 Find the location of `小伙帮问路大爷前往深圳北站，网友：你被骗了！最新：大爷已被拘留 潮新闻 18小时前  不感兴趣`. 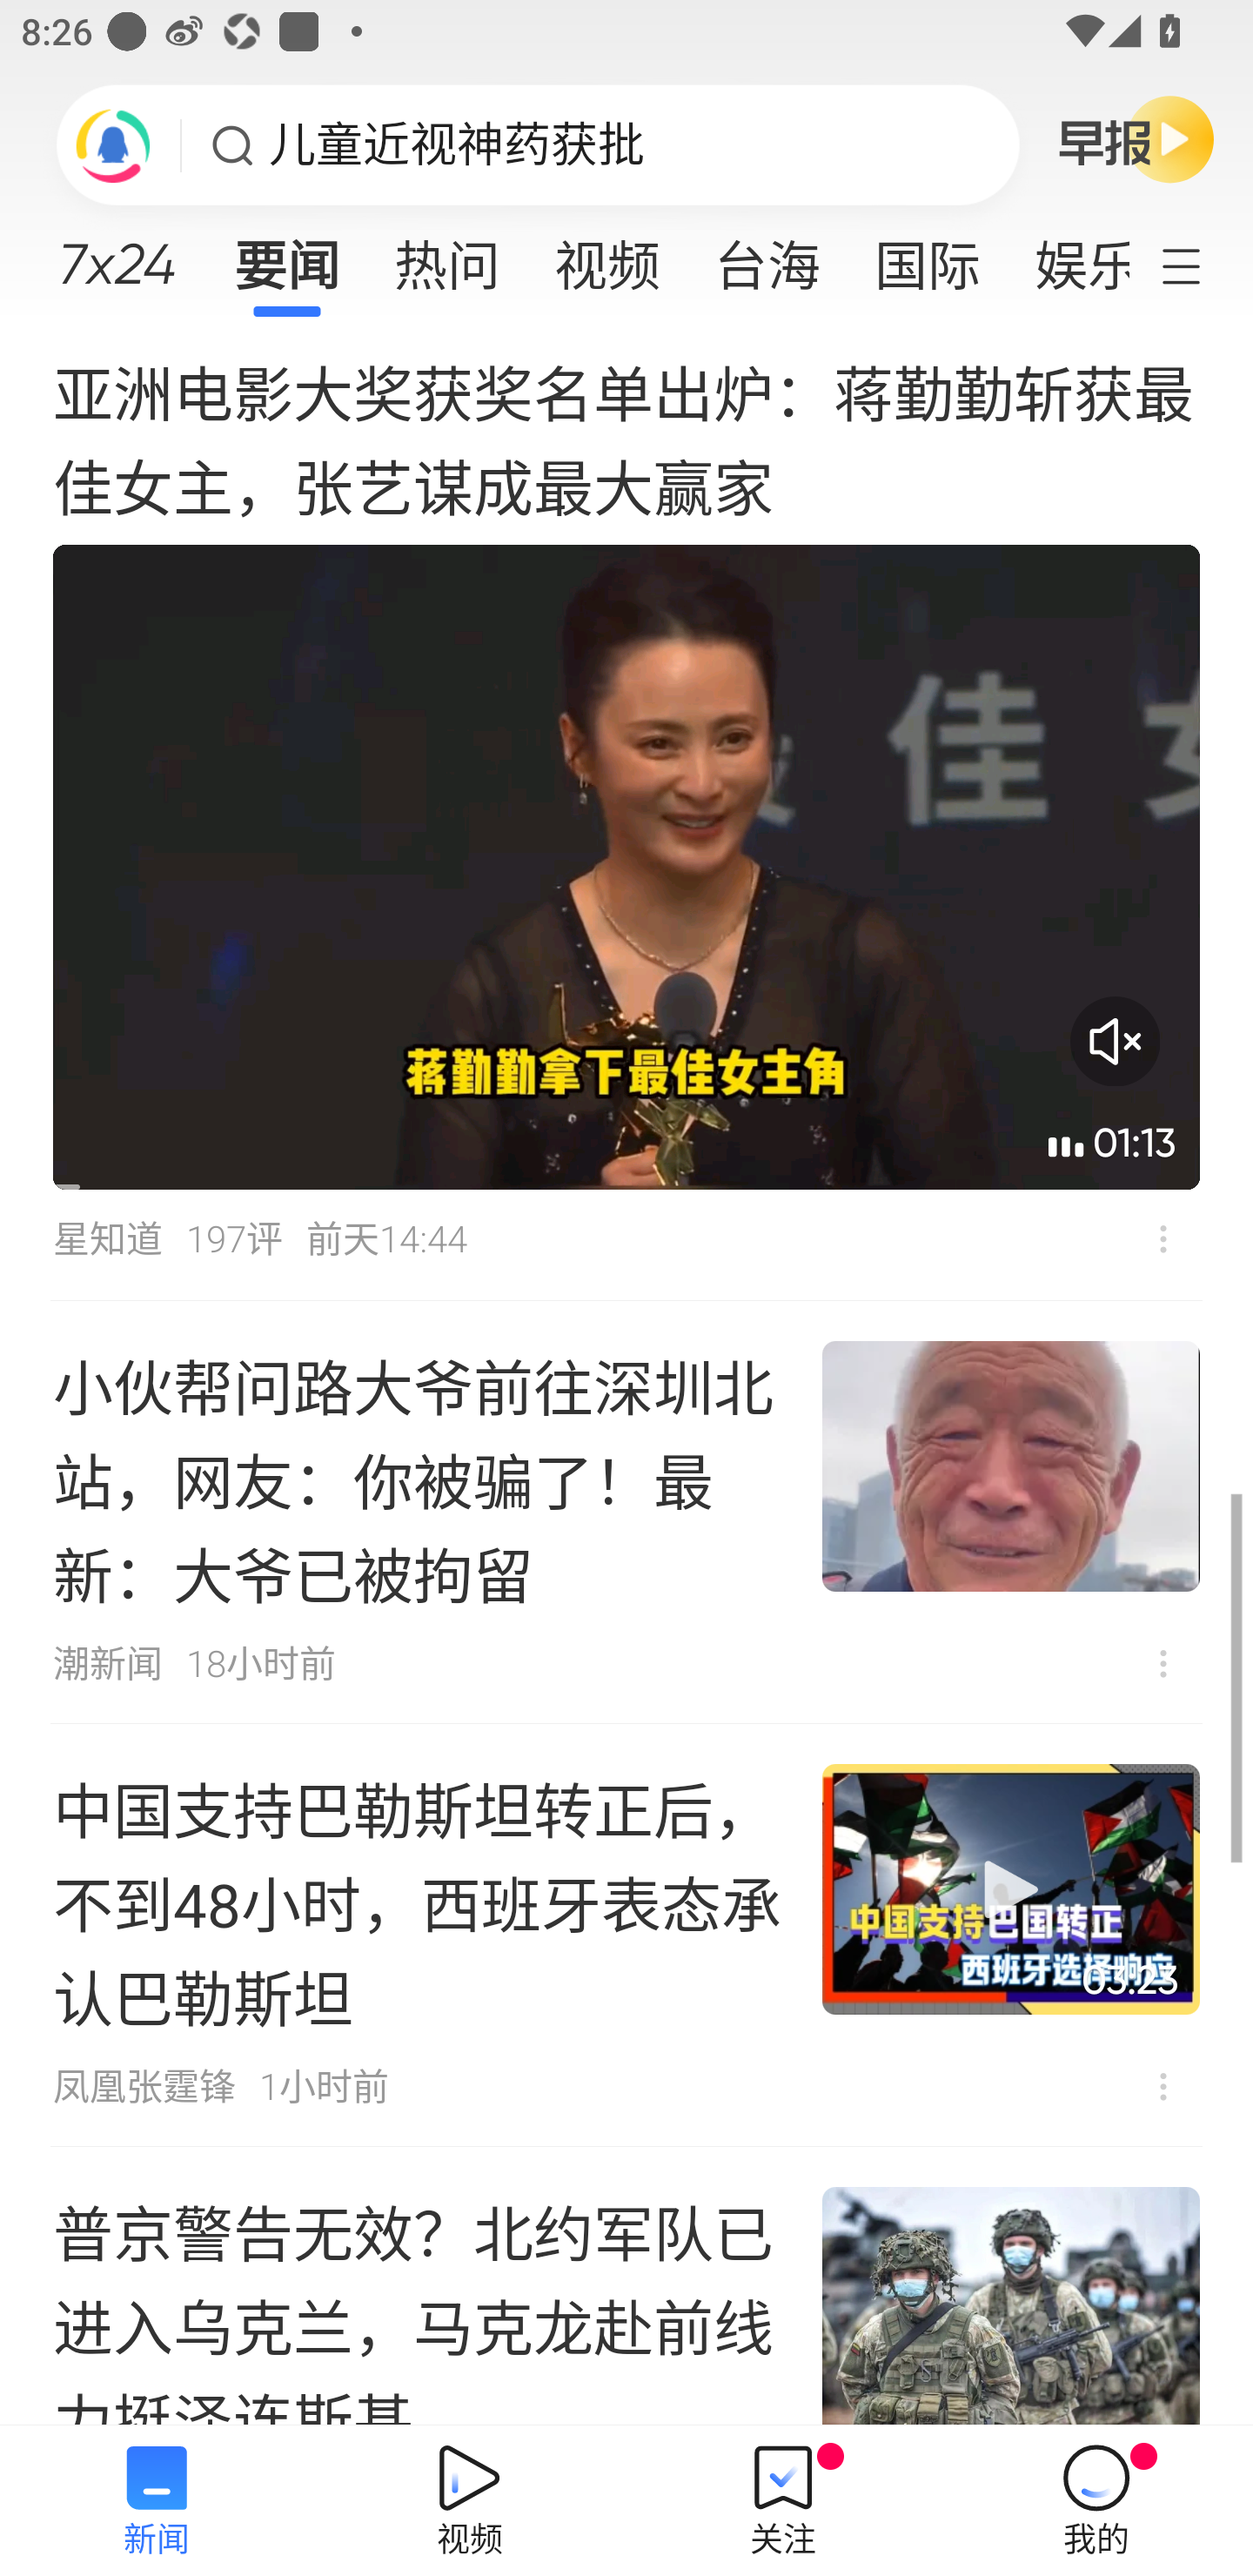

小伙帮问路大爷前往深圳北站，网友：你被骗了！最新：大爷已被拘留 潮新闻 18小时前  不感兴趣 is located at coordinates (626, 1512).